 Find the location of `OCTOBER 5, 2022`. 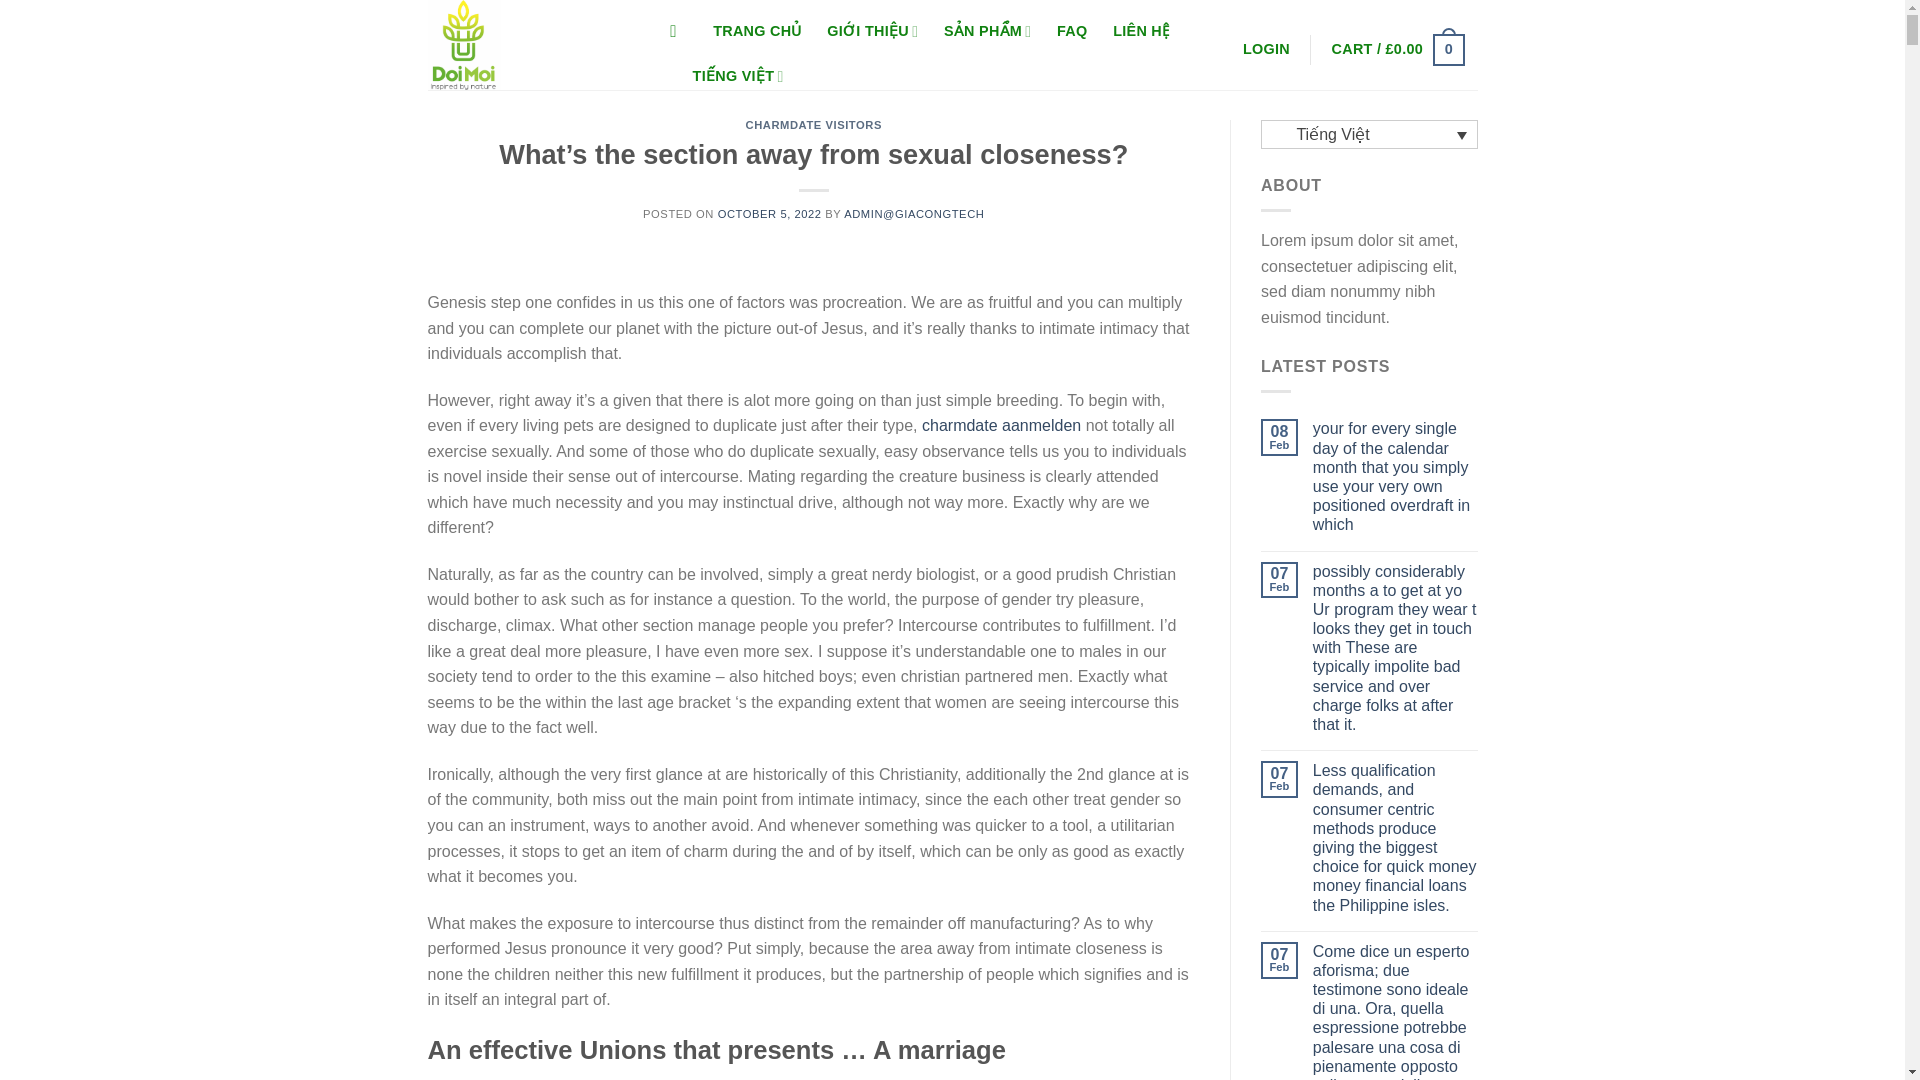

OCTOBER 5, 2022 is located at coordinates (770, 214).